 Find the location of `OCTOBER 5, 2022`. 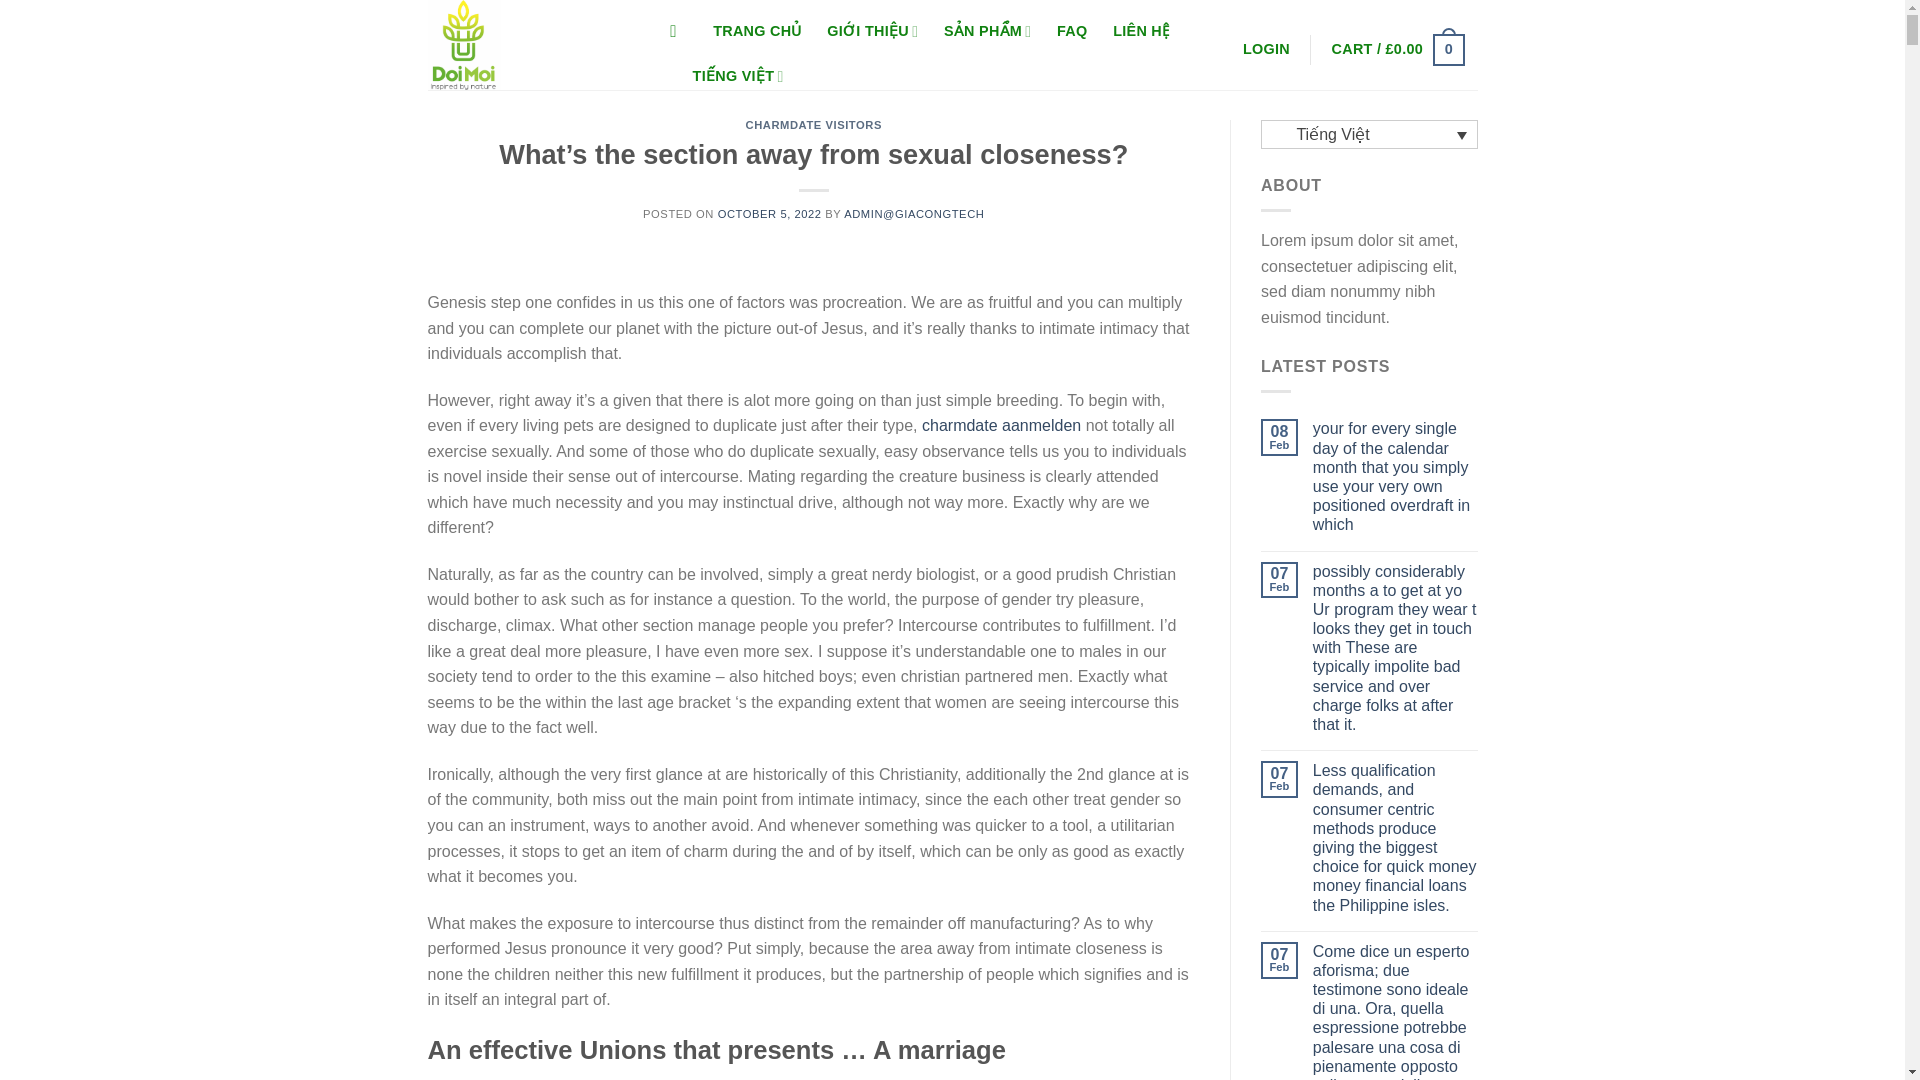

OCTOBER 5, 2022 is located at coordinates (770, 214).